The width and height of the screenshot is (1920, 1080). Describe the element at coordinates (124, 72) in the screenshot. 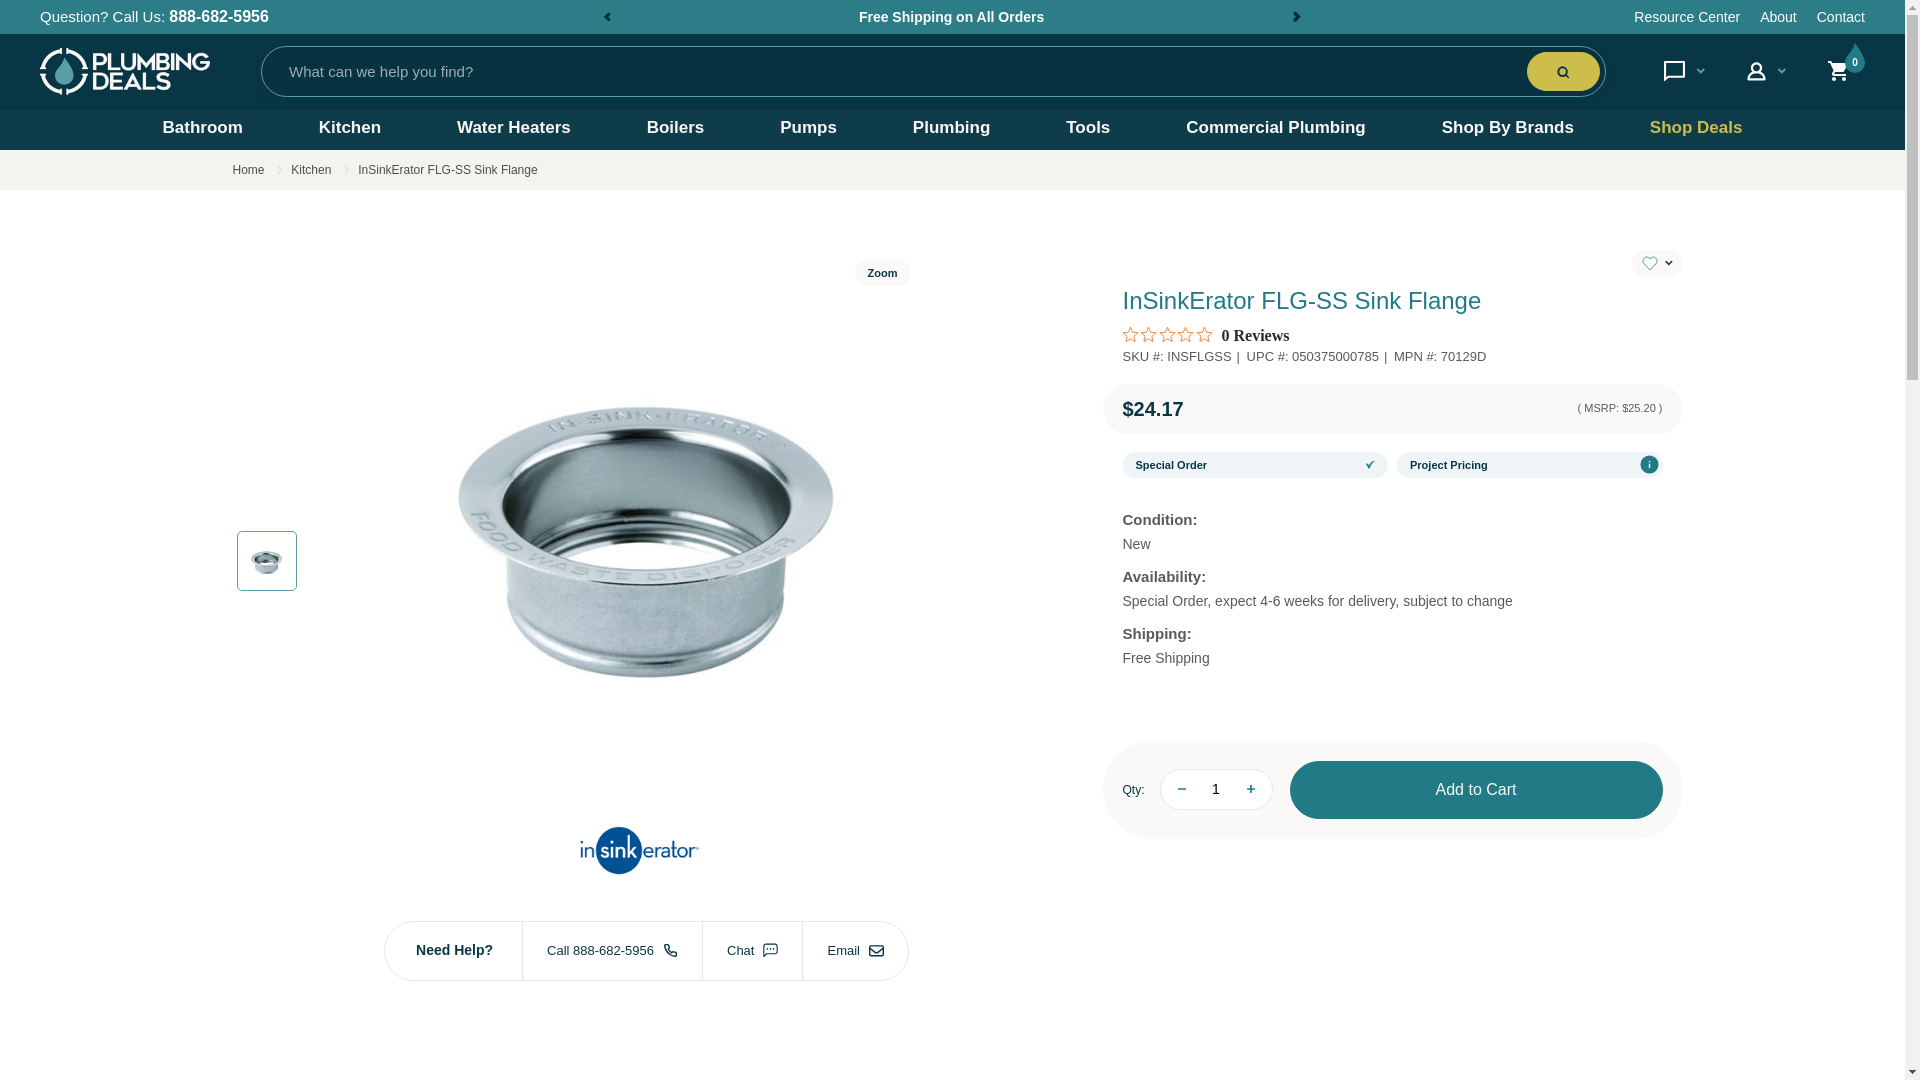

I see `Plumbing Deals` at that location.